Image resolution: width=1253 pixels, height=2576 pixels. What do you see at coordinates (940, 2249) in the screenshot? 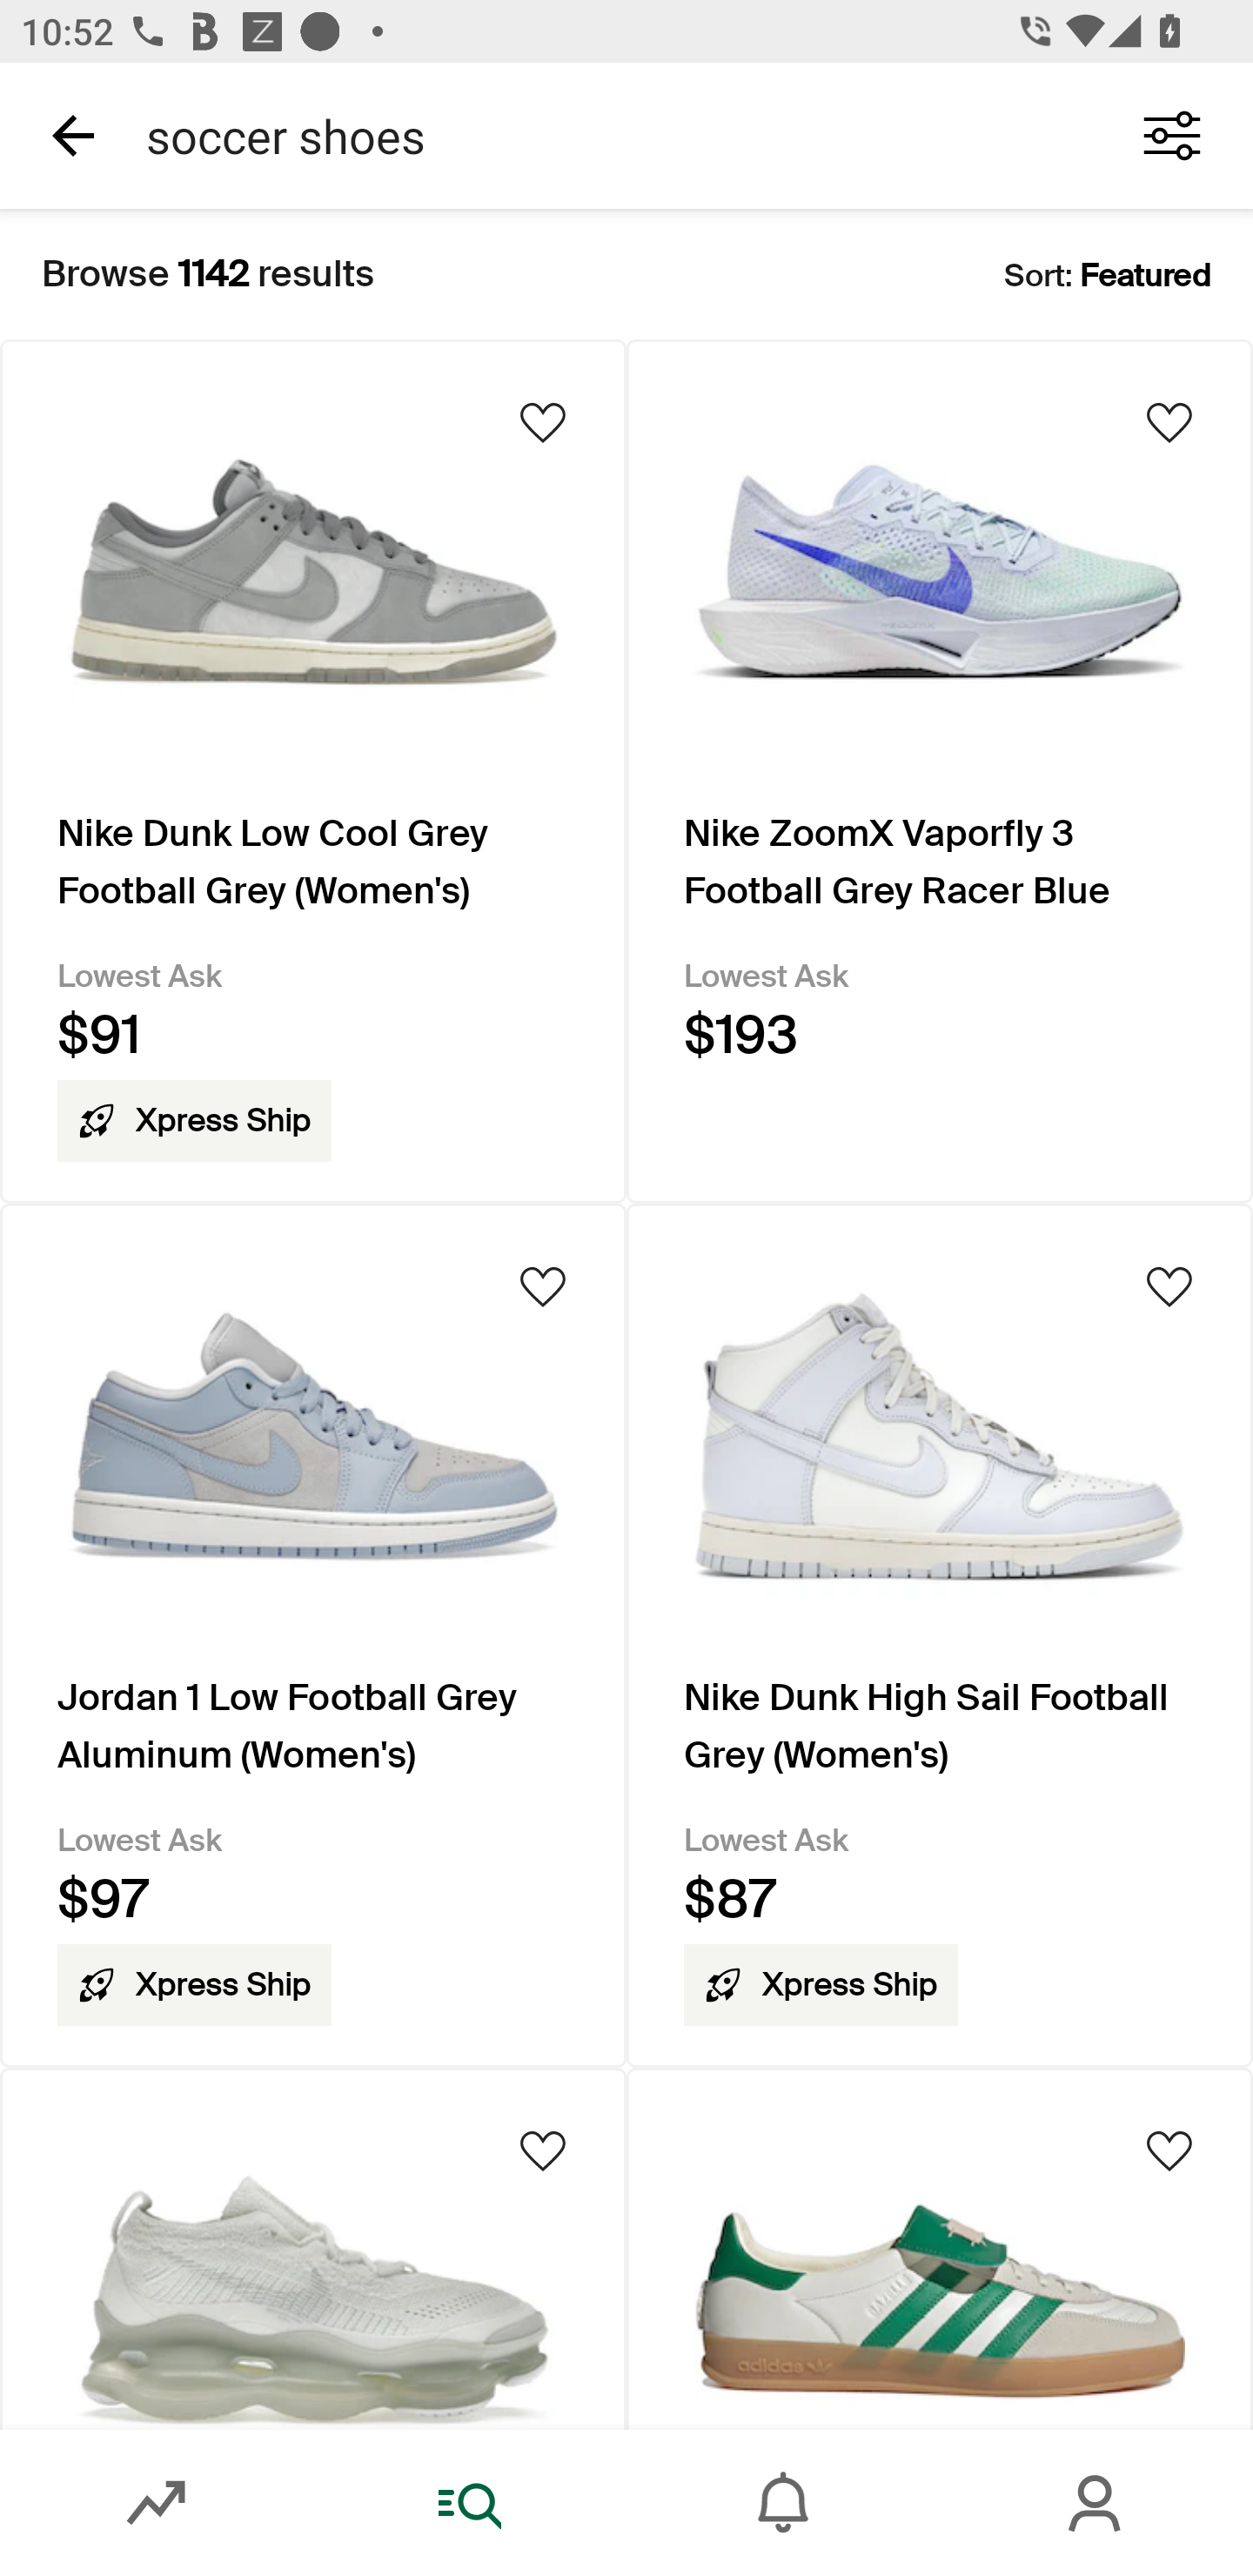
I see `Product Image` at bounding box center [940, 2249].